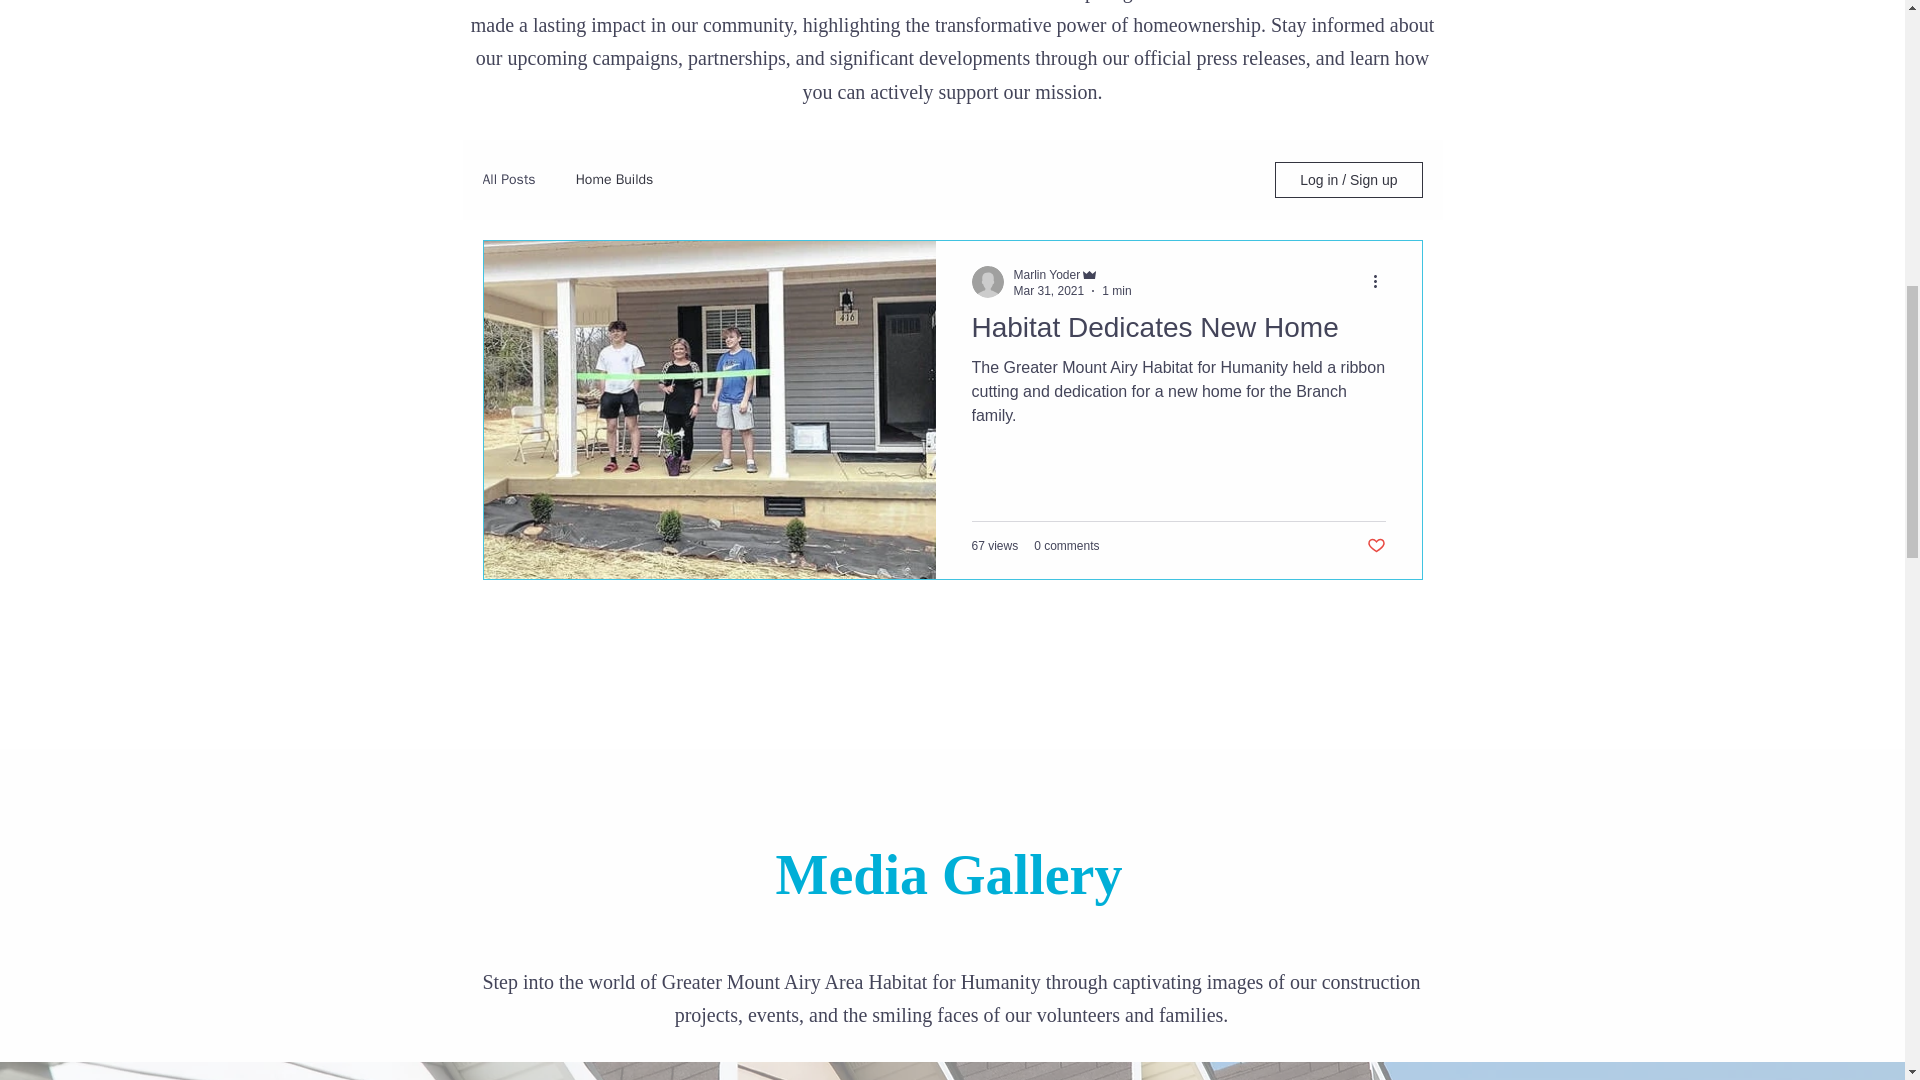 Image resolution: width=1920 pixels, height=1080 pixels. What do you see at coordinates (1046, 274) in the screenshot?
I see `Marlin  Yoder` at bounding box center [1046, 274].